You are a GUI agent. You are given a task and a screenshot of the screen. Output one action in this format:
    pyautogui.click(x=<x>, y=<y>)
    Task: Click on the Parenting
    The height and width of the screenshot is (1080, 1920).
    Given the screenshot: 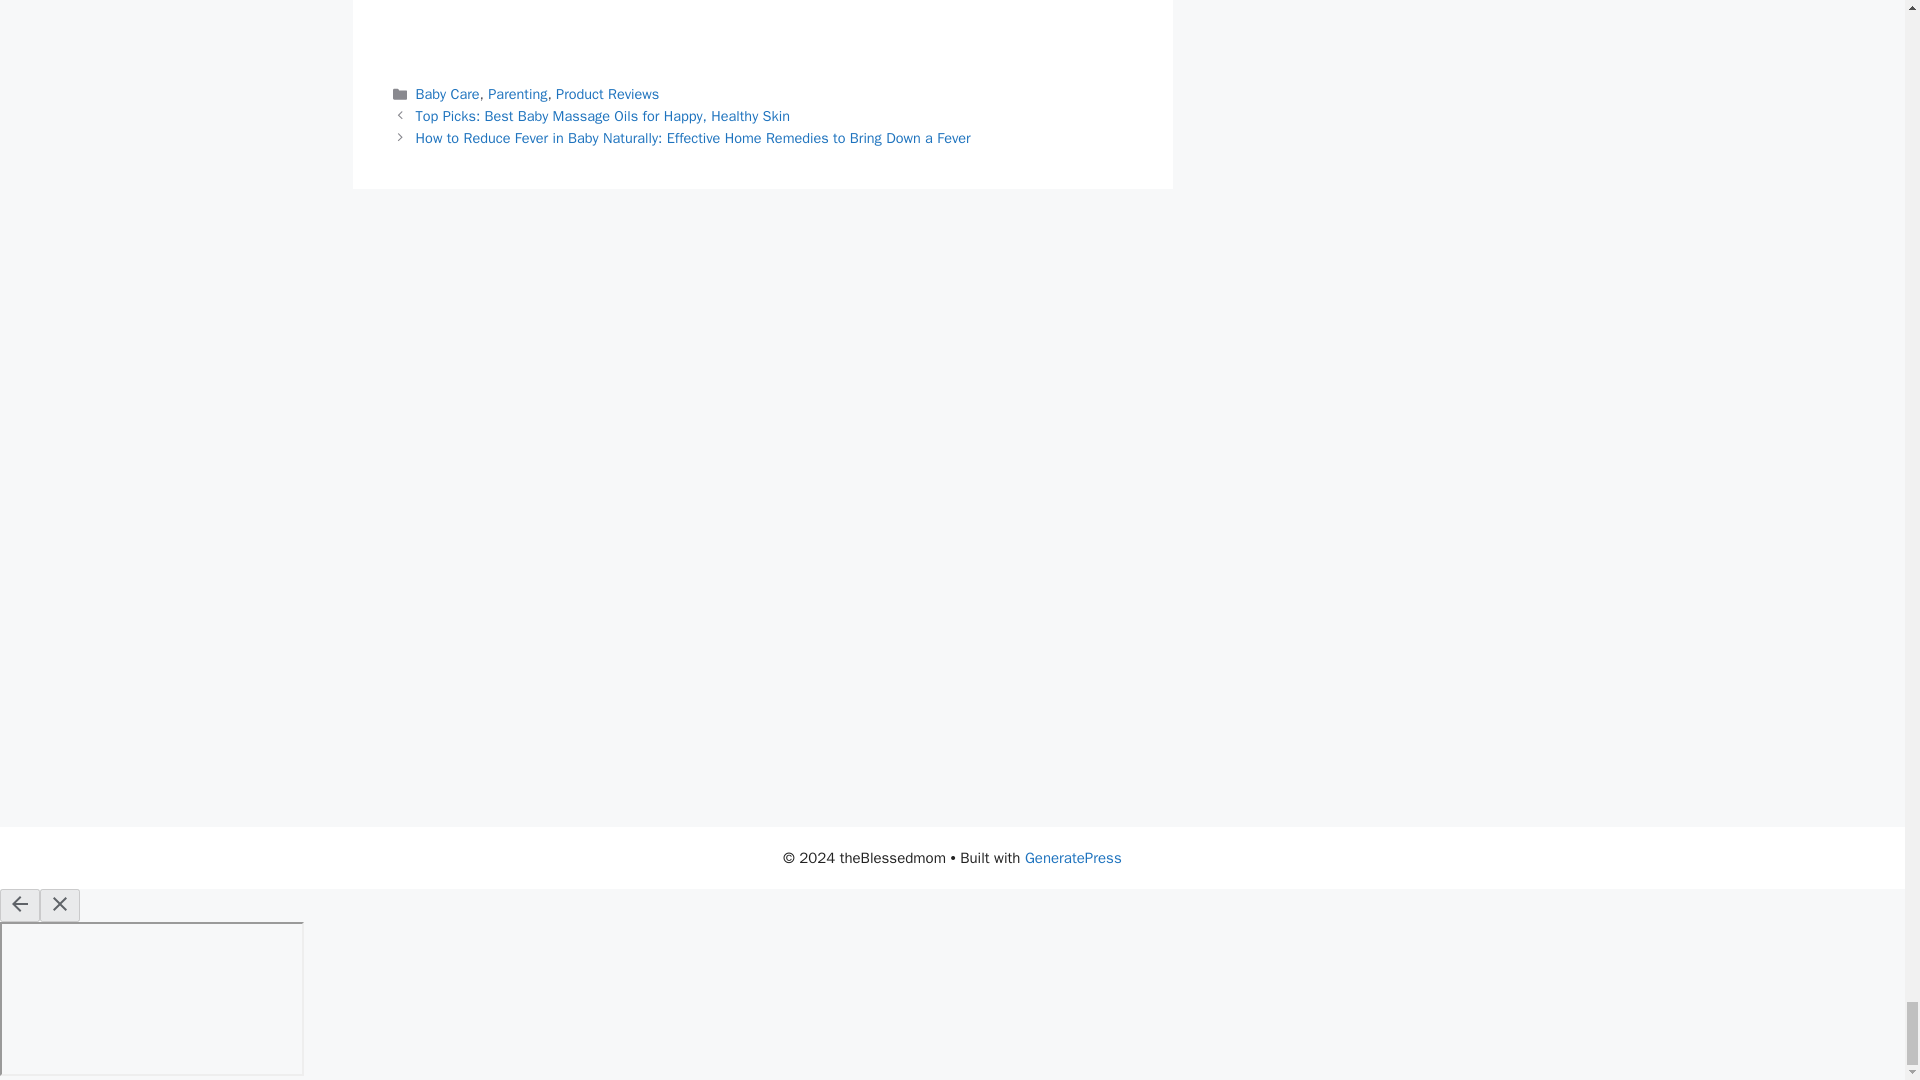 What is the action you would take?
    pyautogui.click(x=517, y=94)
    